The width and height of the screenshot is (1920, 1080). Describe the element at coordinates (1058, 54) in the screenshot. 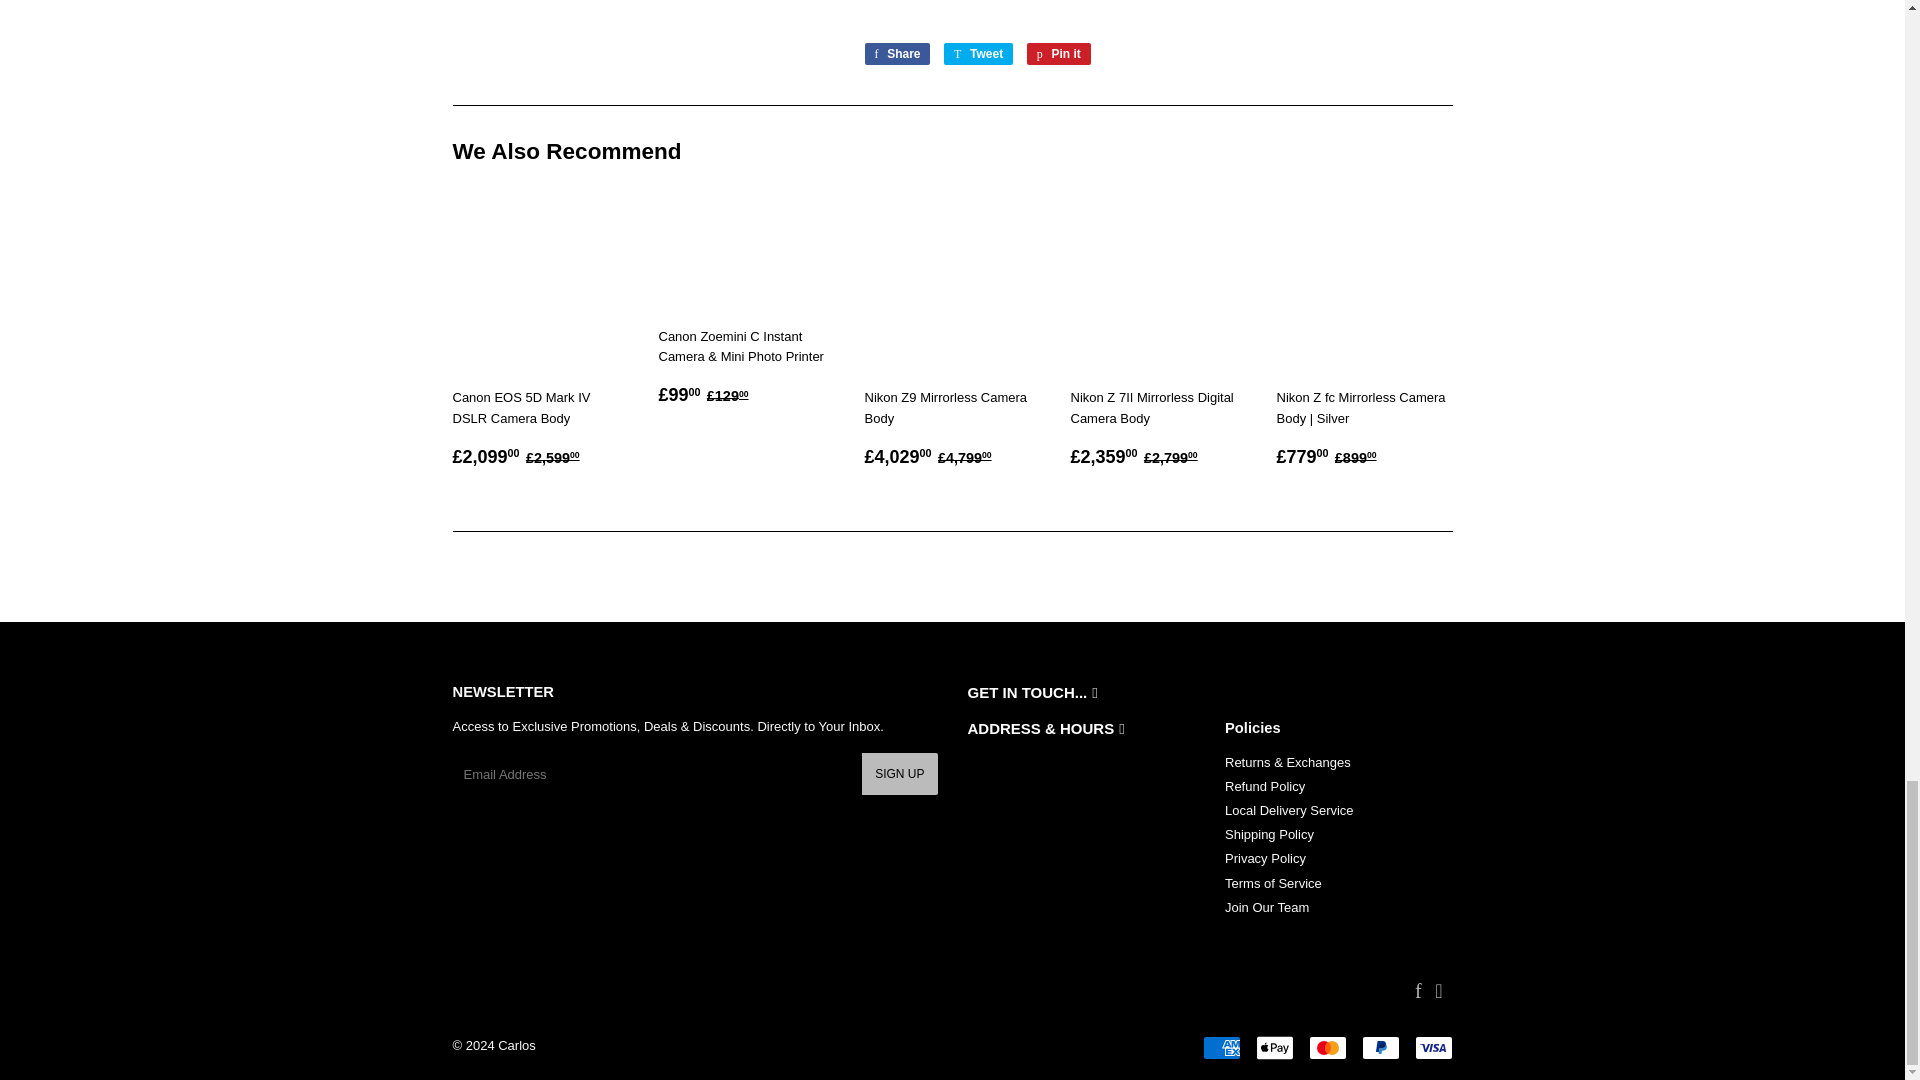

I see `Pin on Pinterest` at that location.